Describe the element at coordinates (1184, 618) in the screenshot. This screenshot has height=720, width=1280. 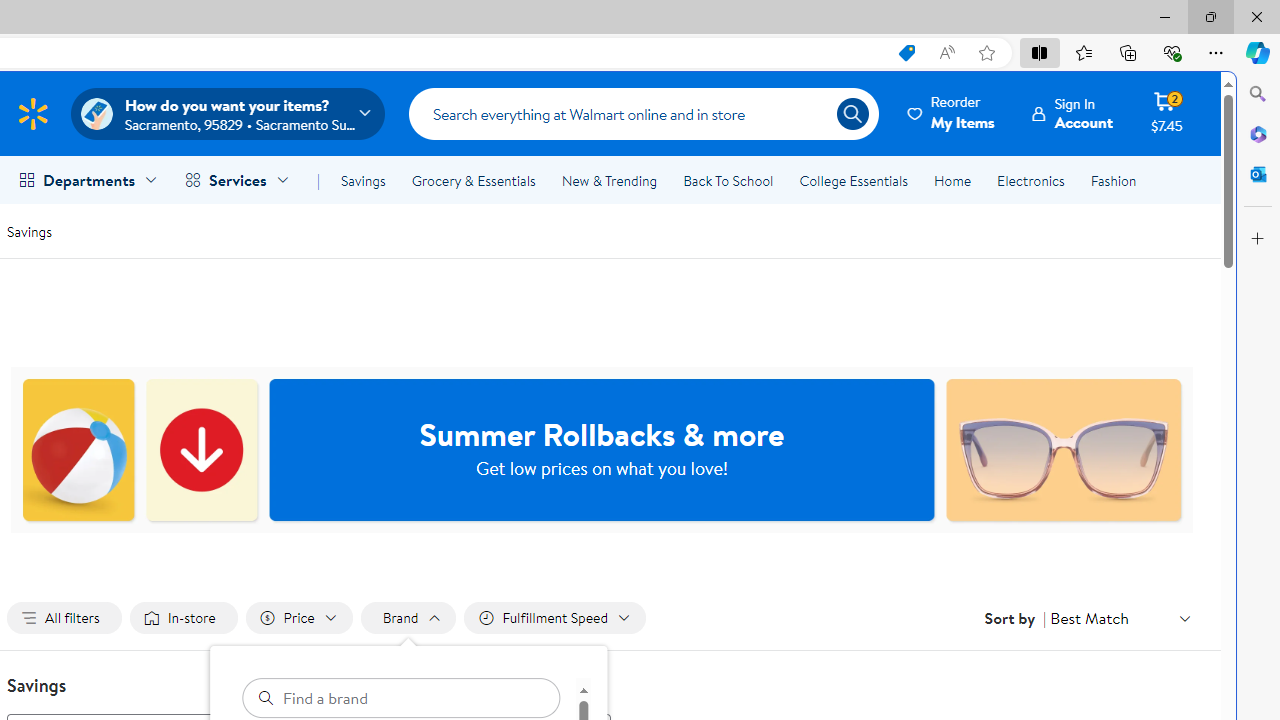
I see `Class: ld ld-ChevronDown pa0 ml6` at that location.